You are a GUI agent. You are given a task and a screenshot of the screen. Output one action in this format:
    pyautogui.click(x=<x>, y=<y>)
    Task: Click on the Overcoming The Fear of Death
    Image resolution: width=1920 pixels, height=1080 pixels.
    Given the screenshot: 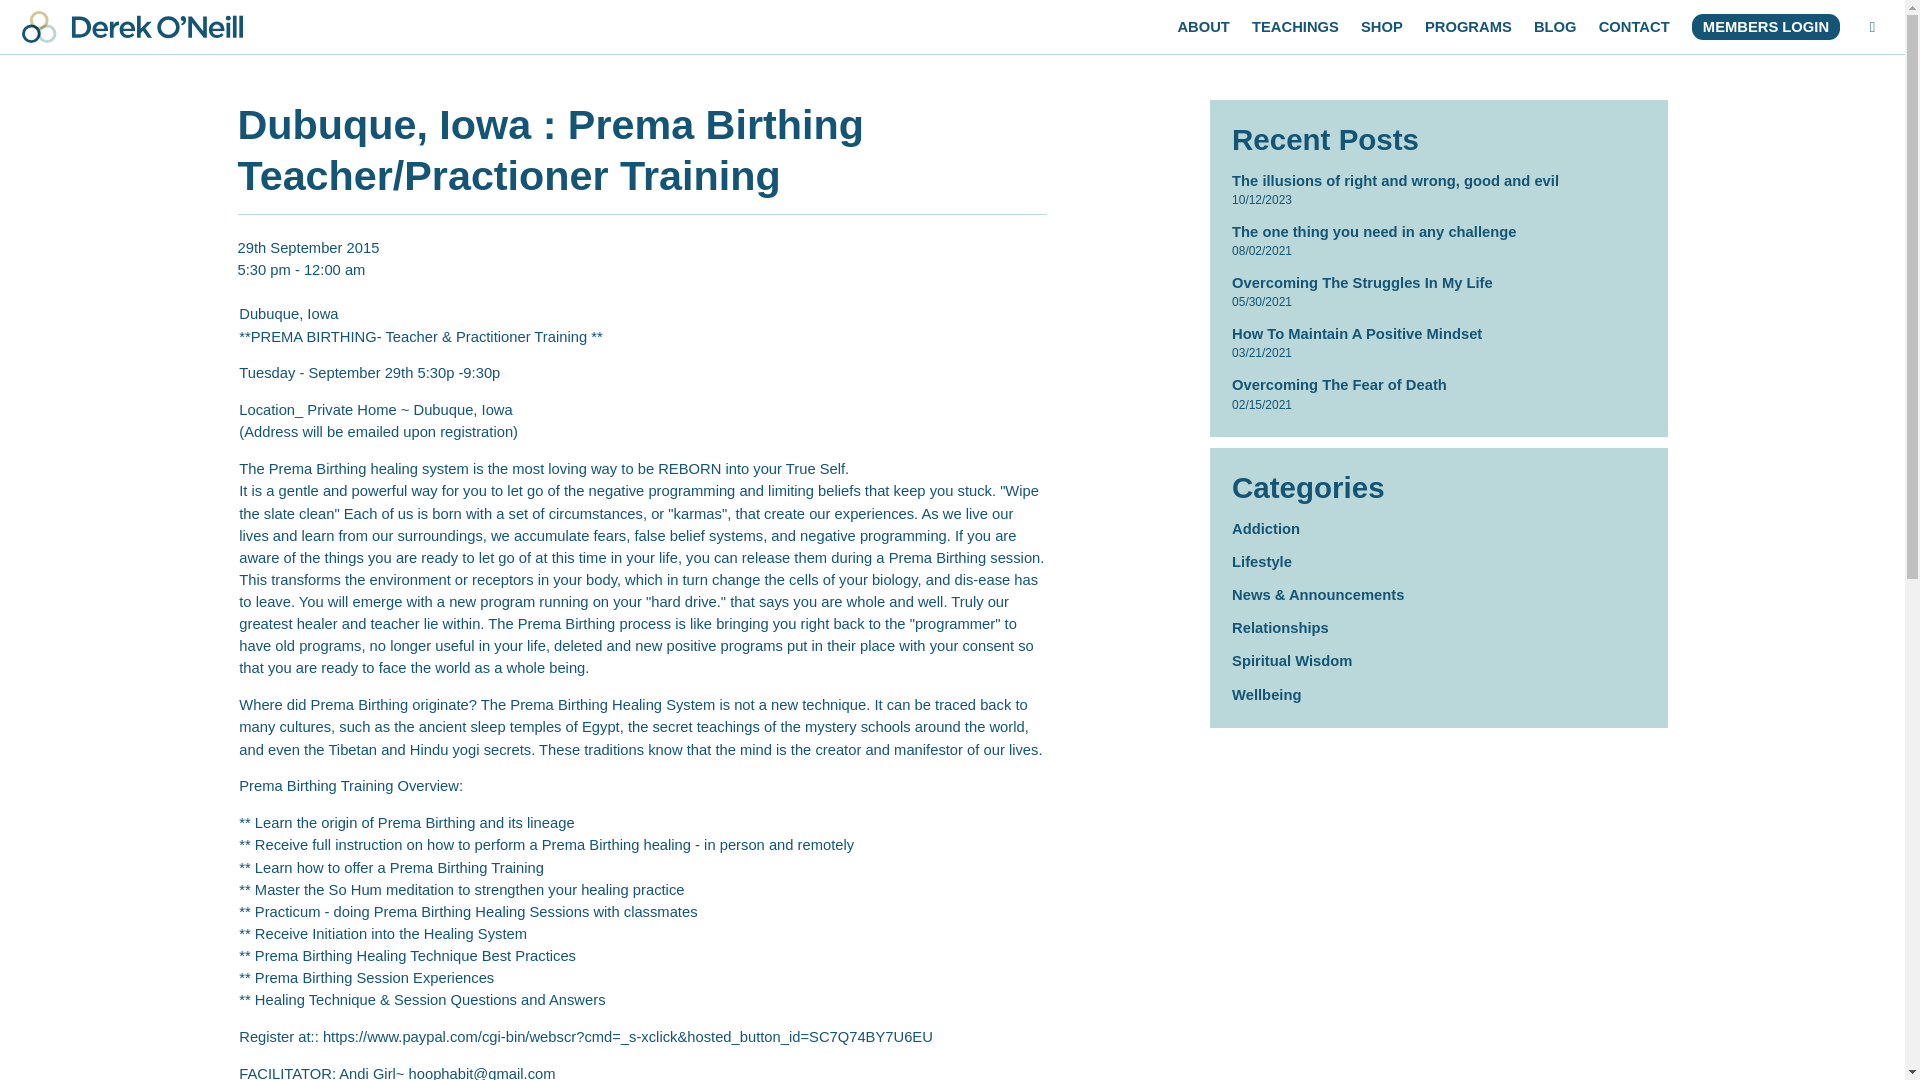 What is the action you would take?
    pyautogui.click(x=1340, y=384)
    